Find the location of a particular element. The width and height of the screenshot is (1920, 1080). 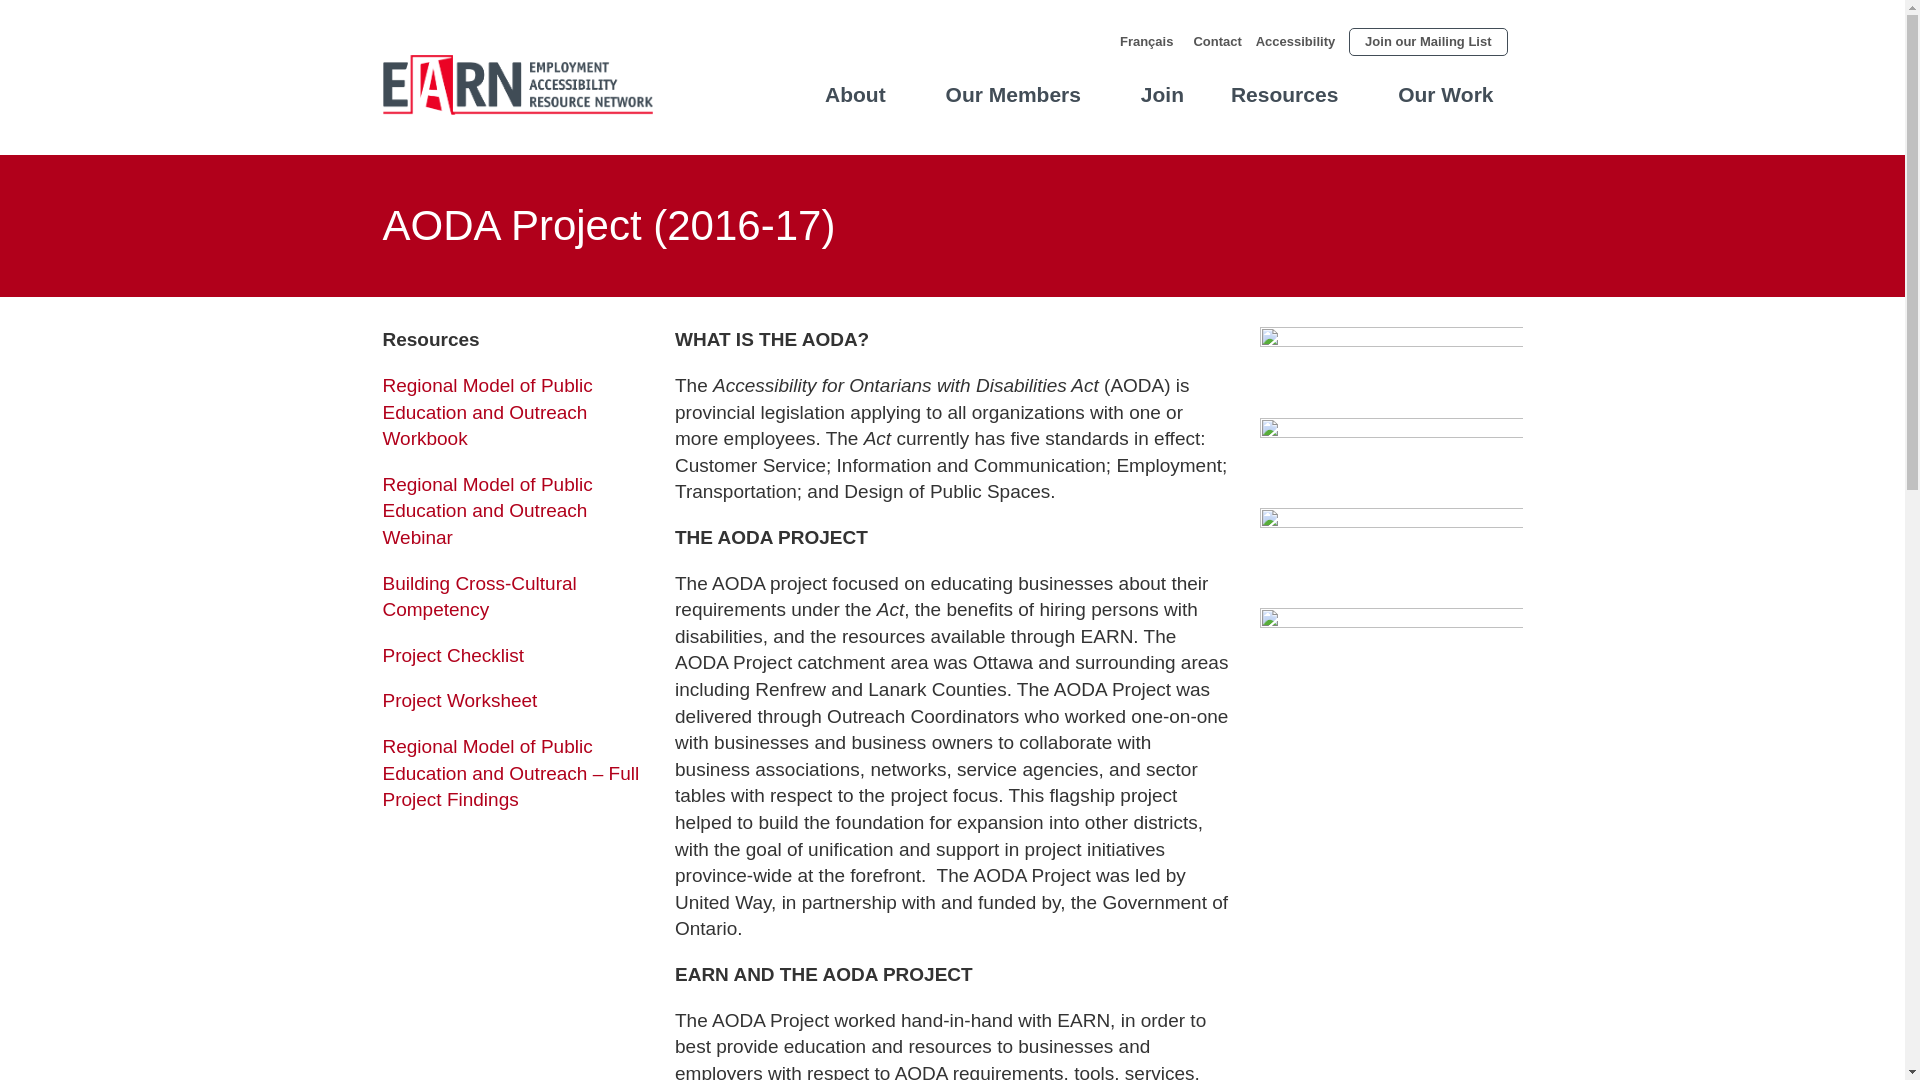

Building Cross-Cultural Competency is located at coordinates (479, 597).